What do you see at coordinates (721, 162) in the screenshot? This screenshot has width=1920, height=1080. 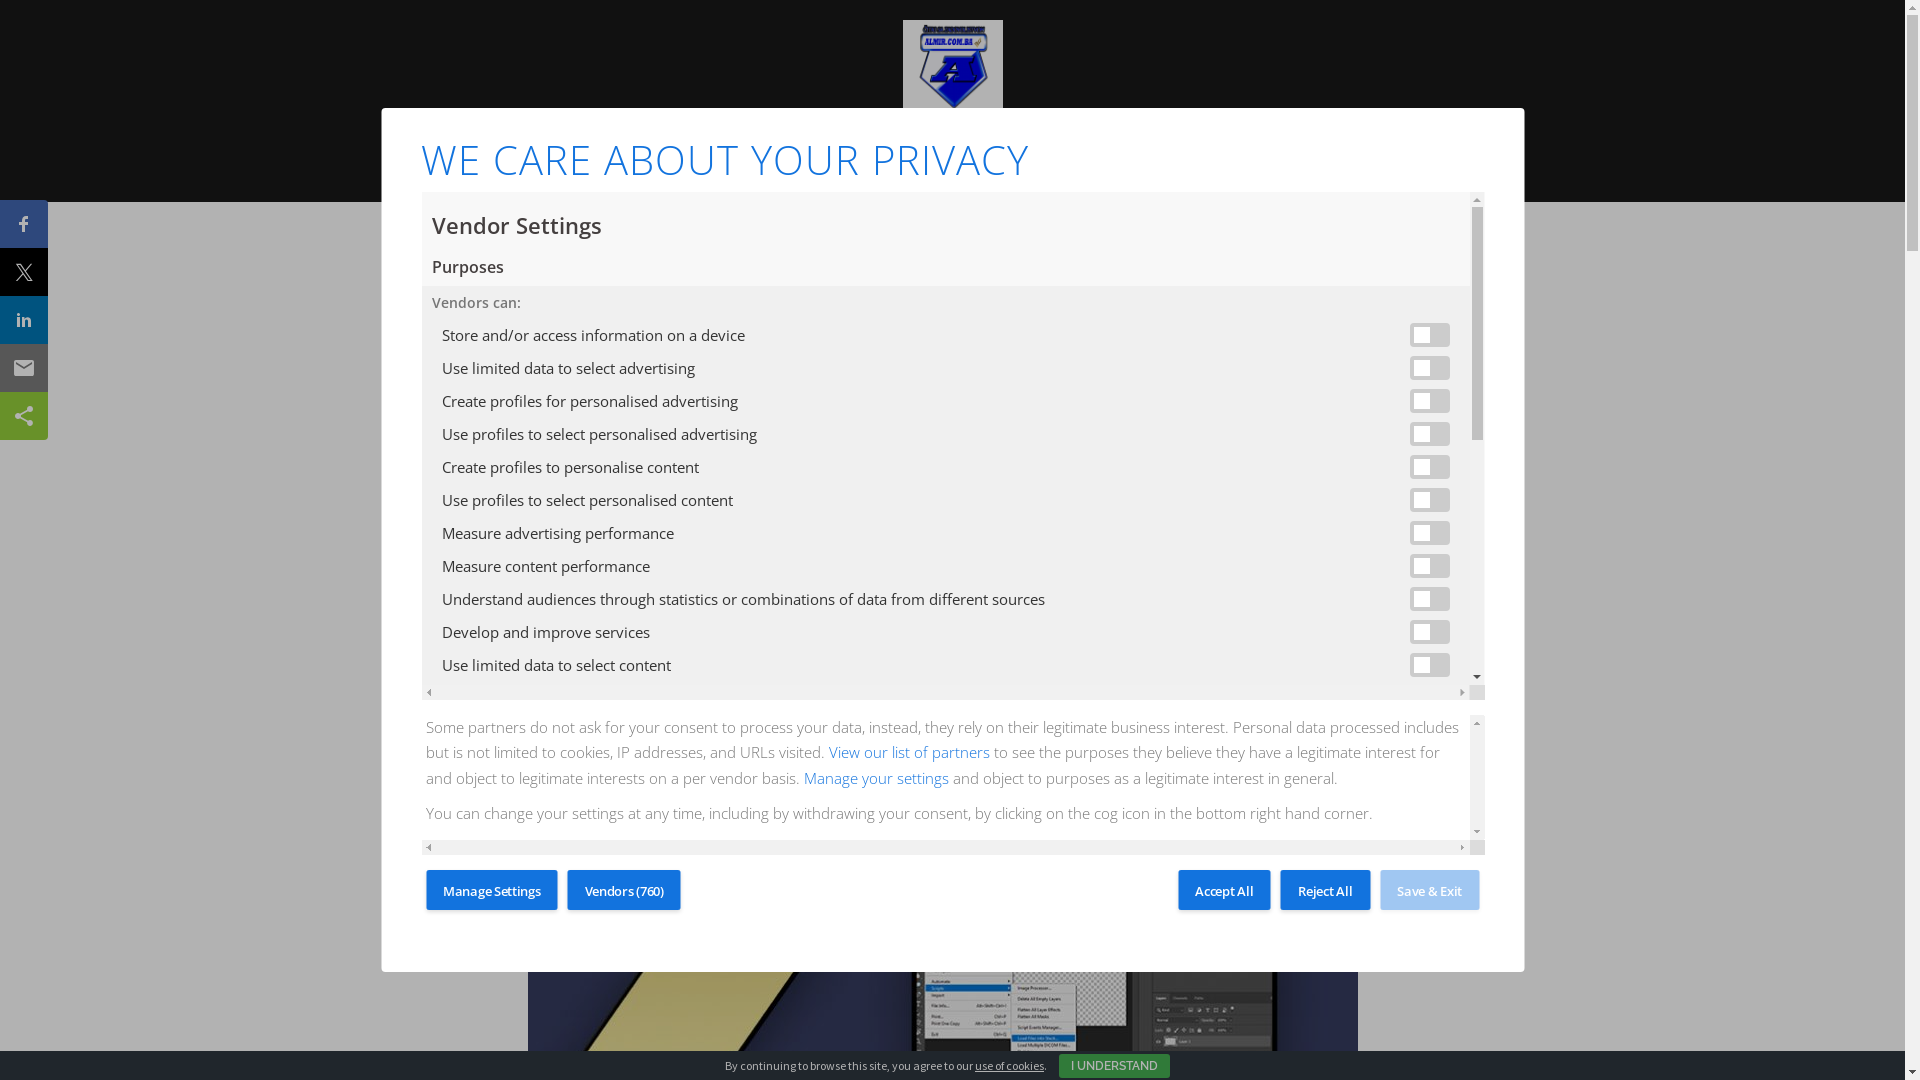 I see `Naslovna` at bounding box center [721, 162].